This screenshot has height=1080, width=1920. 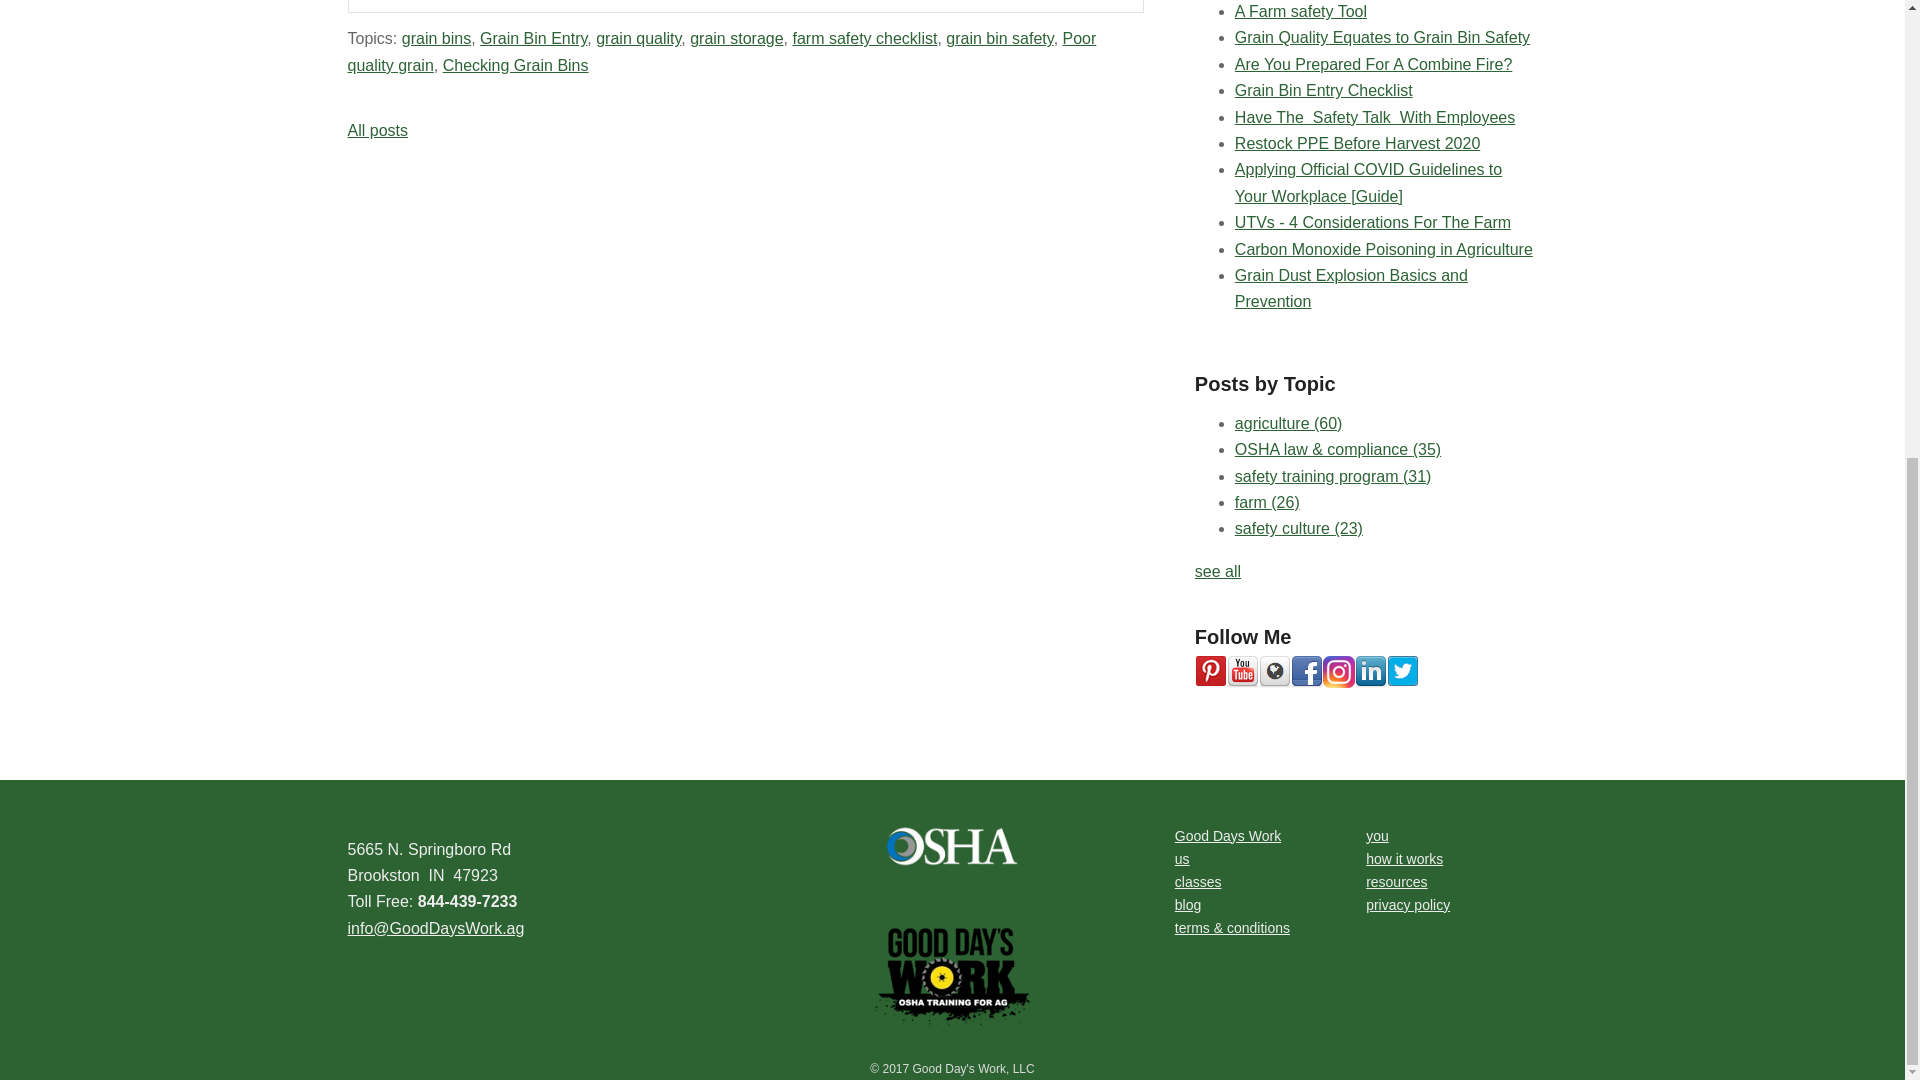 I want to click on Follow us on YouTube, so click(x=1242, y=671).